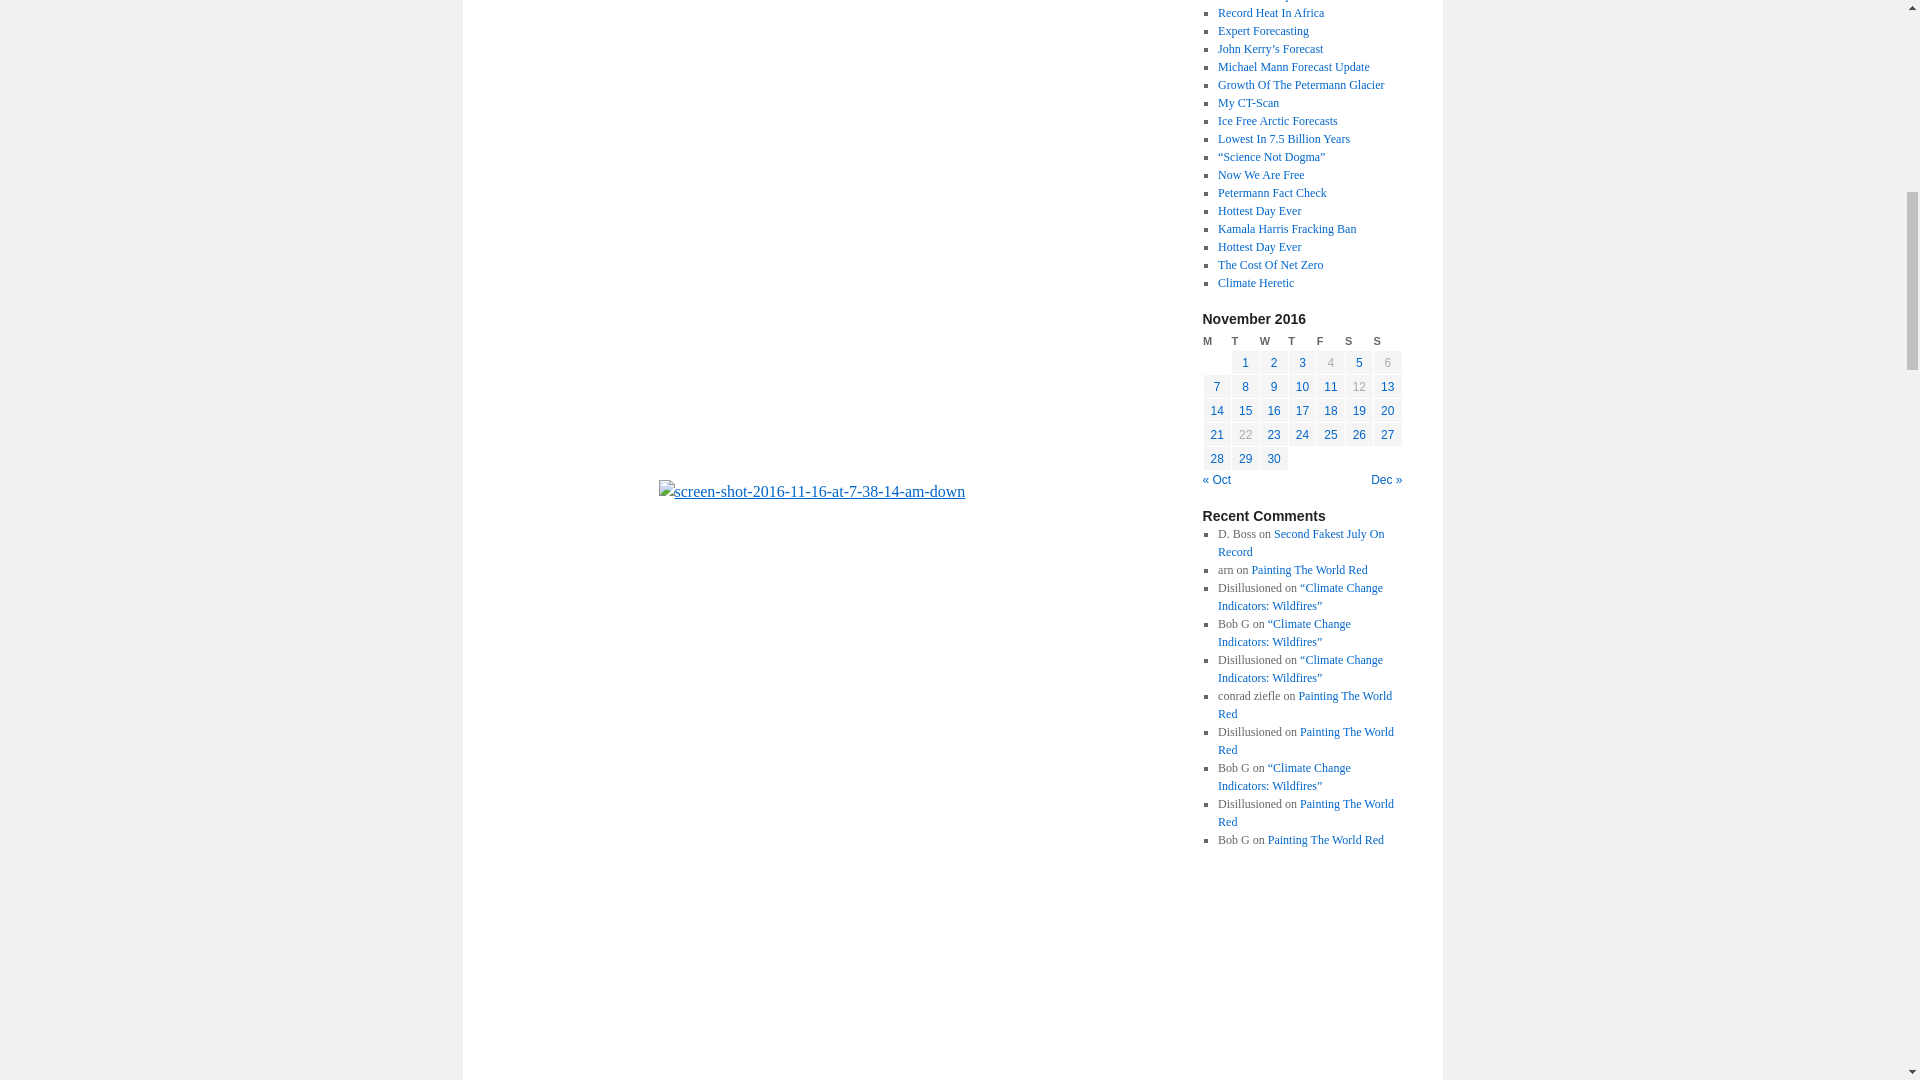 This screenshot has height=1080, width=1920. Describe the element at coordinates (1216, 341) in the screenshot. I see `Monday` at that location.